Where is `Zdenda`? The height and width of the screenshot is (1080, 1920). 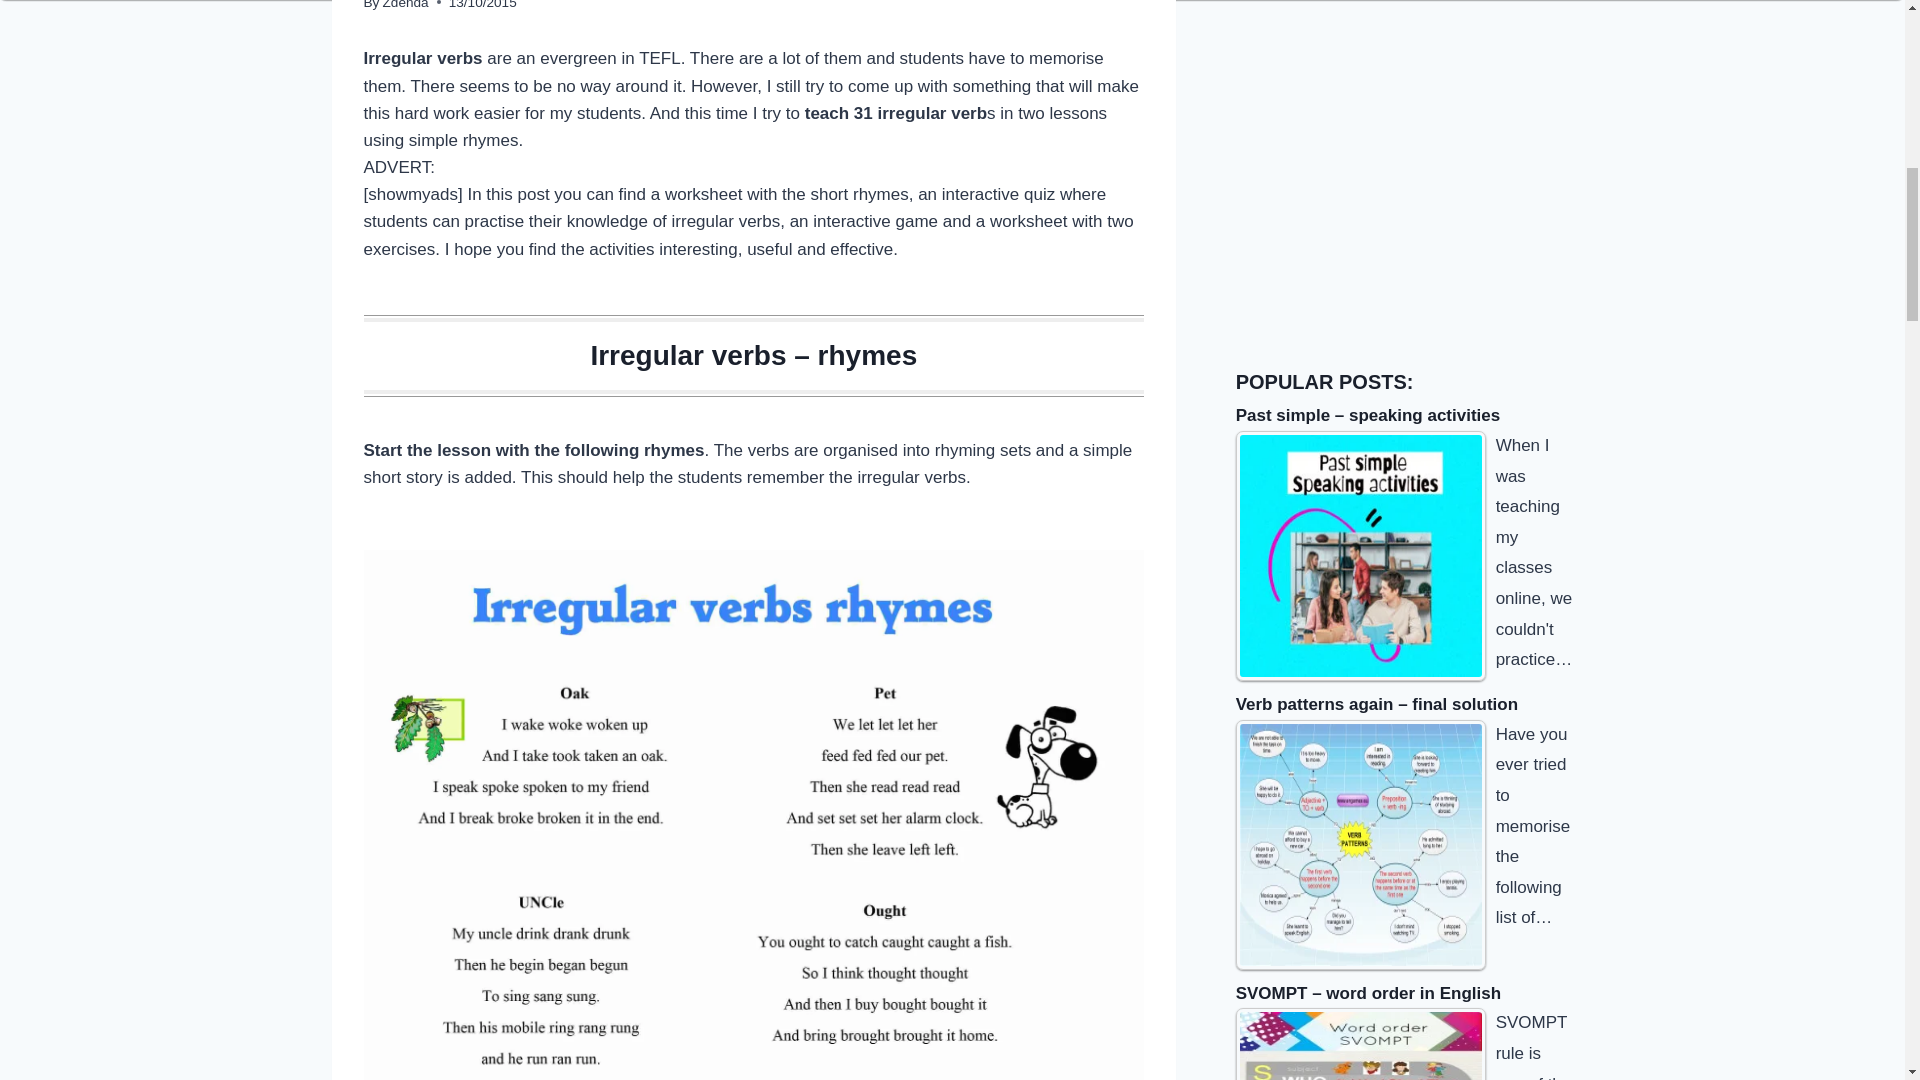 Zdenda is located at coordinates (405, 4).